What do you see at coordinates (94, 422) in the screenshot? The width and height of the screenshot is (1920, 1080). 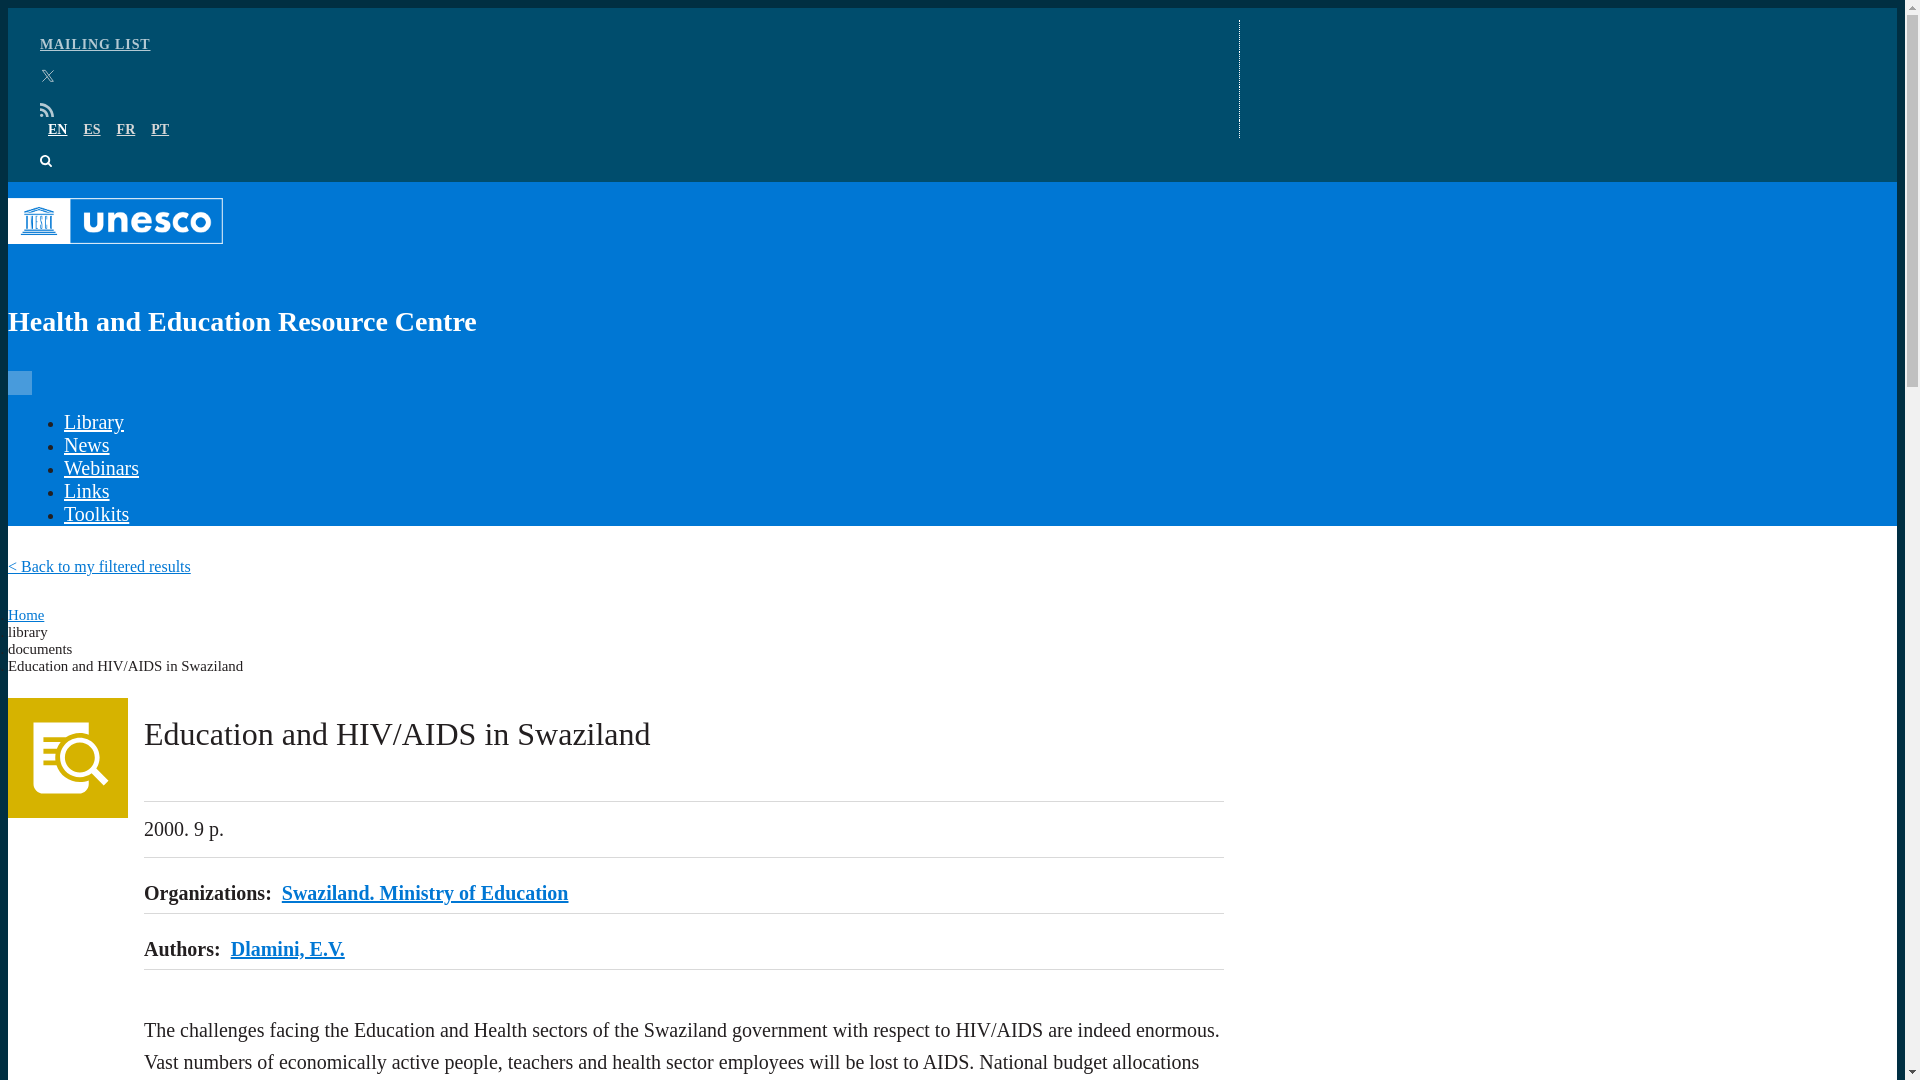 I see `Library` at bounding box center [94, 422].